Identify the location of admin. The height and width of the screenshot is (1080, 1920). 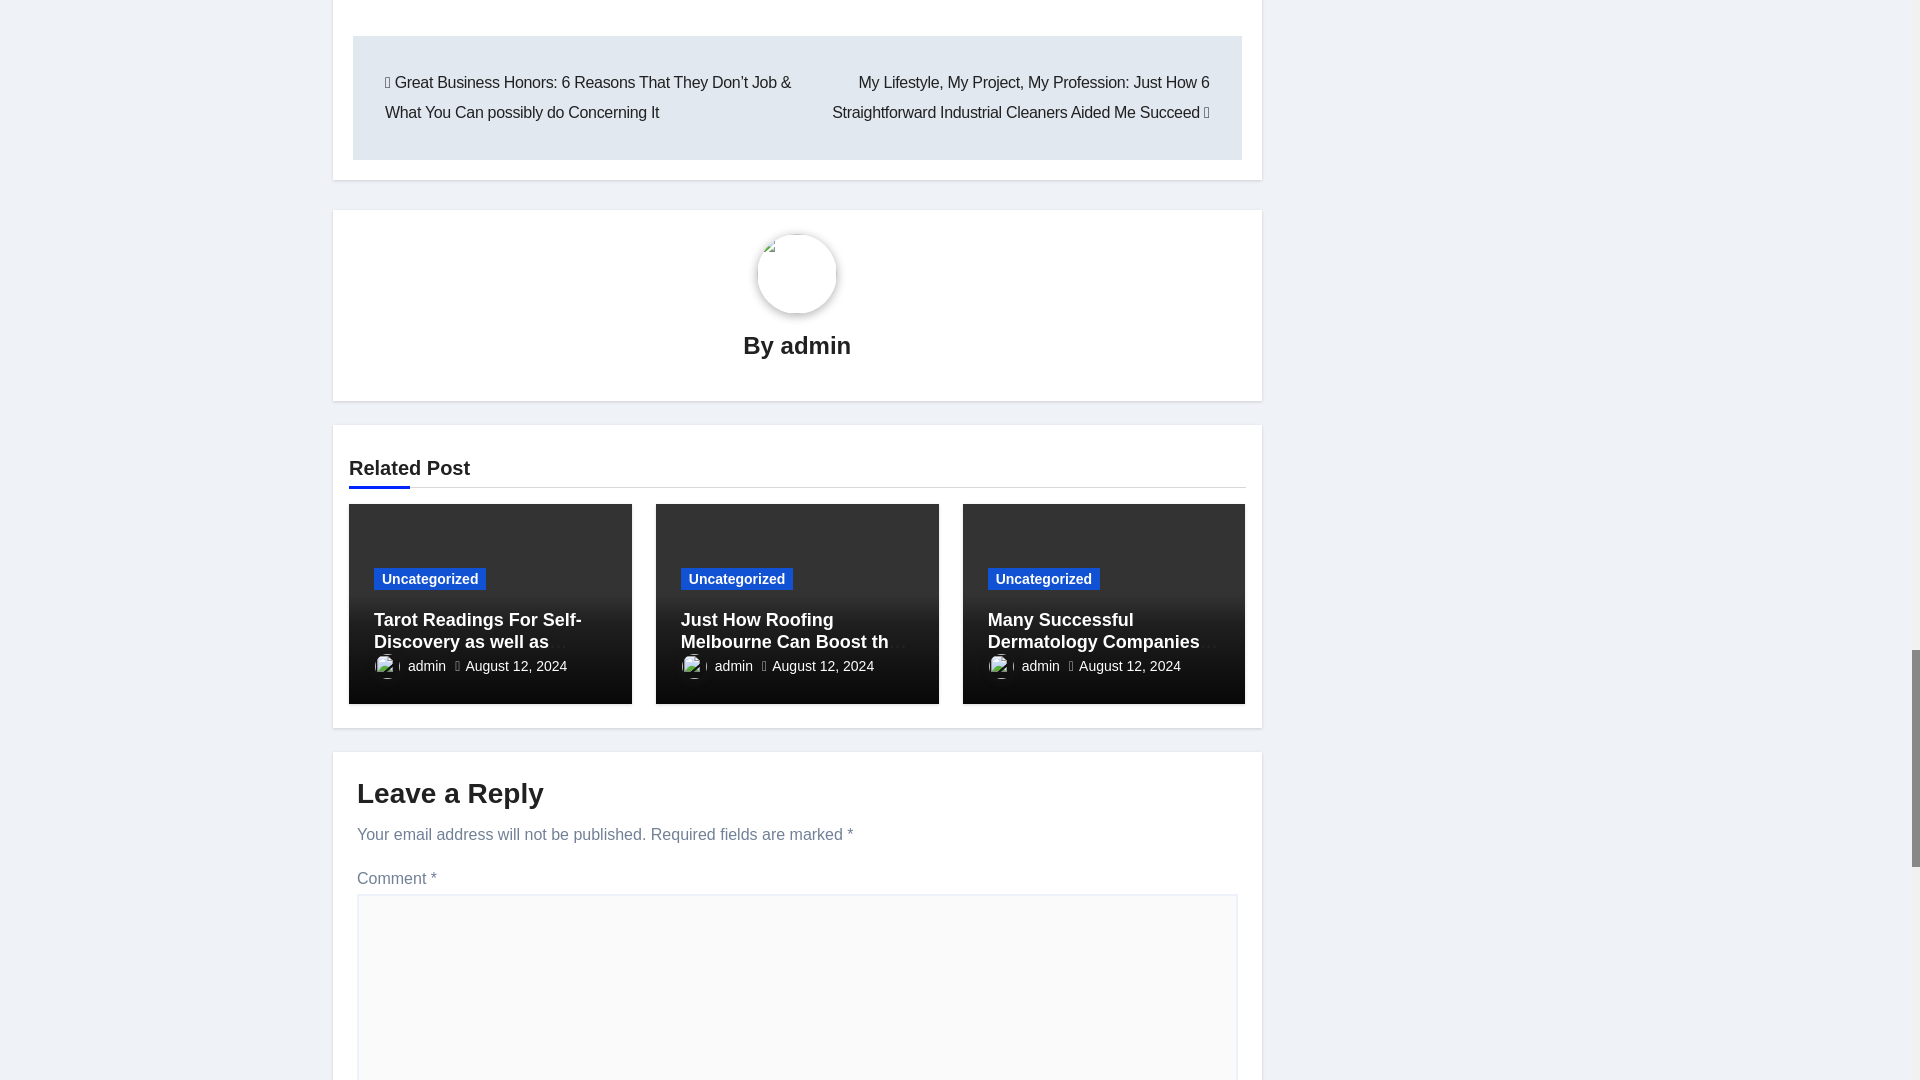
(816, 344).